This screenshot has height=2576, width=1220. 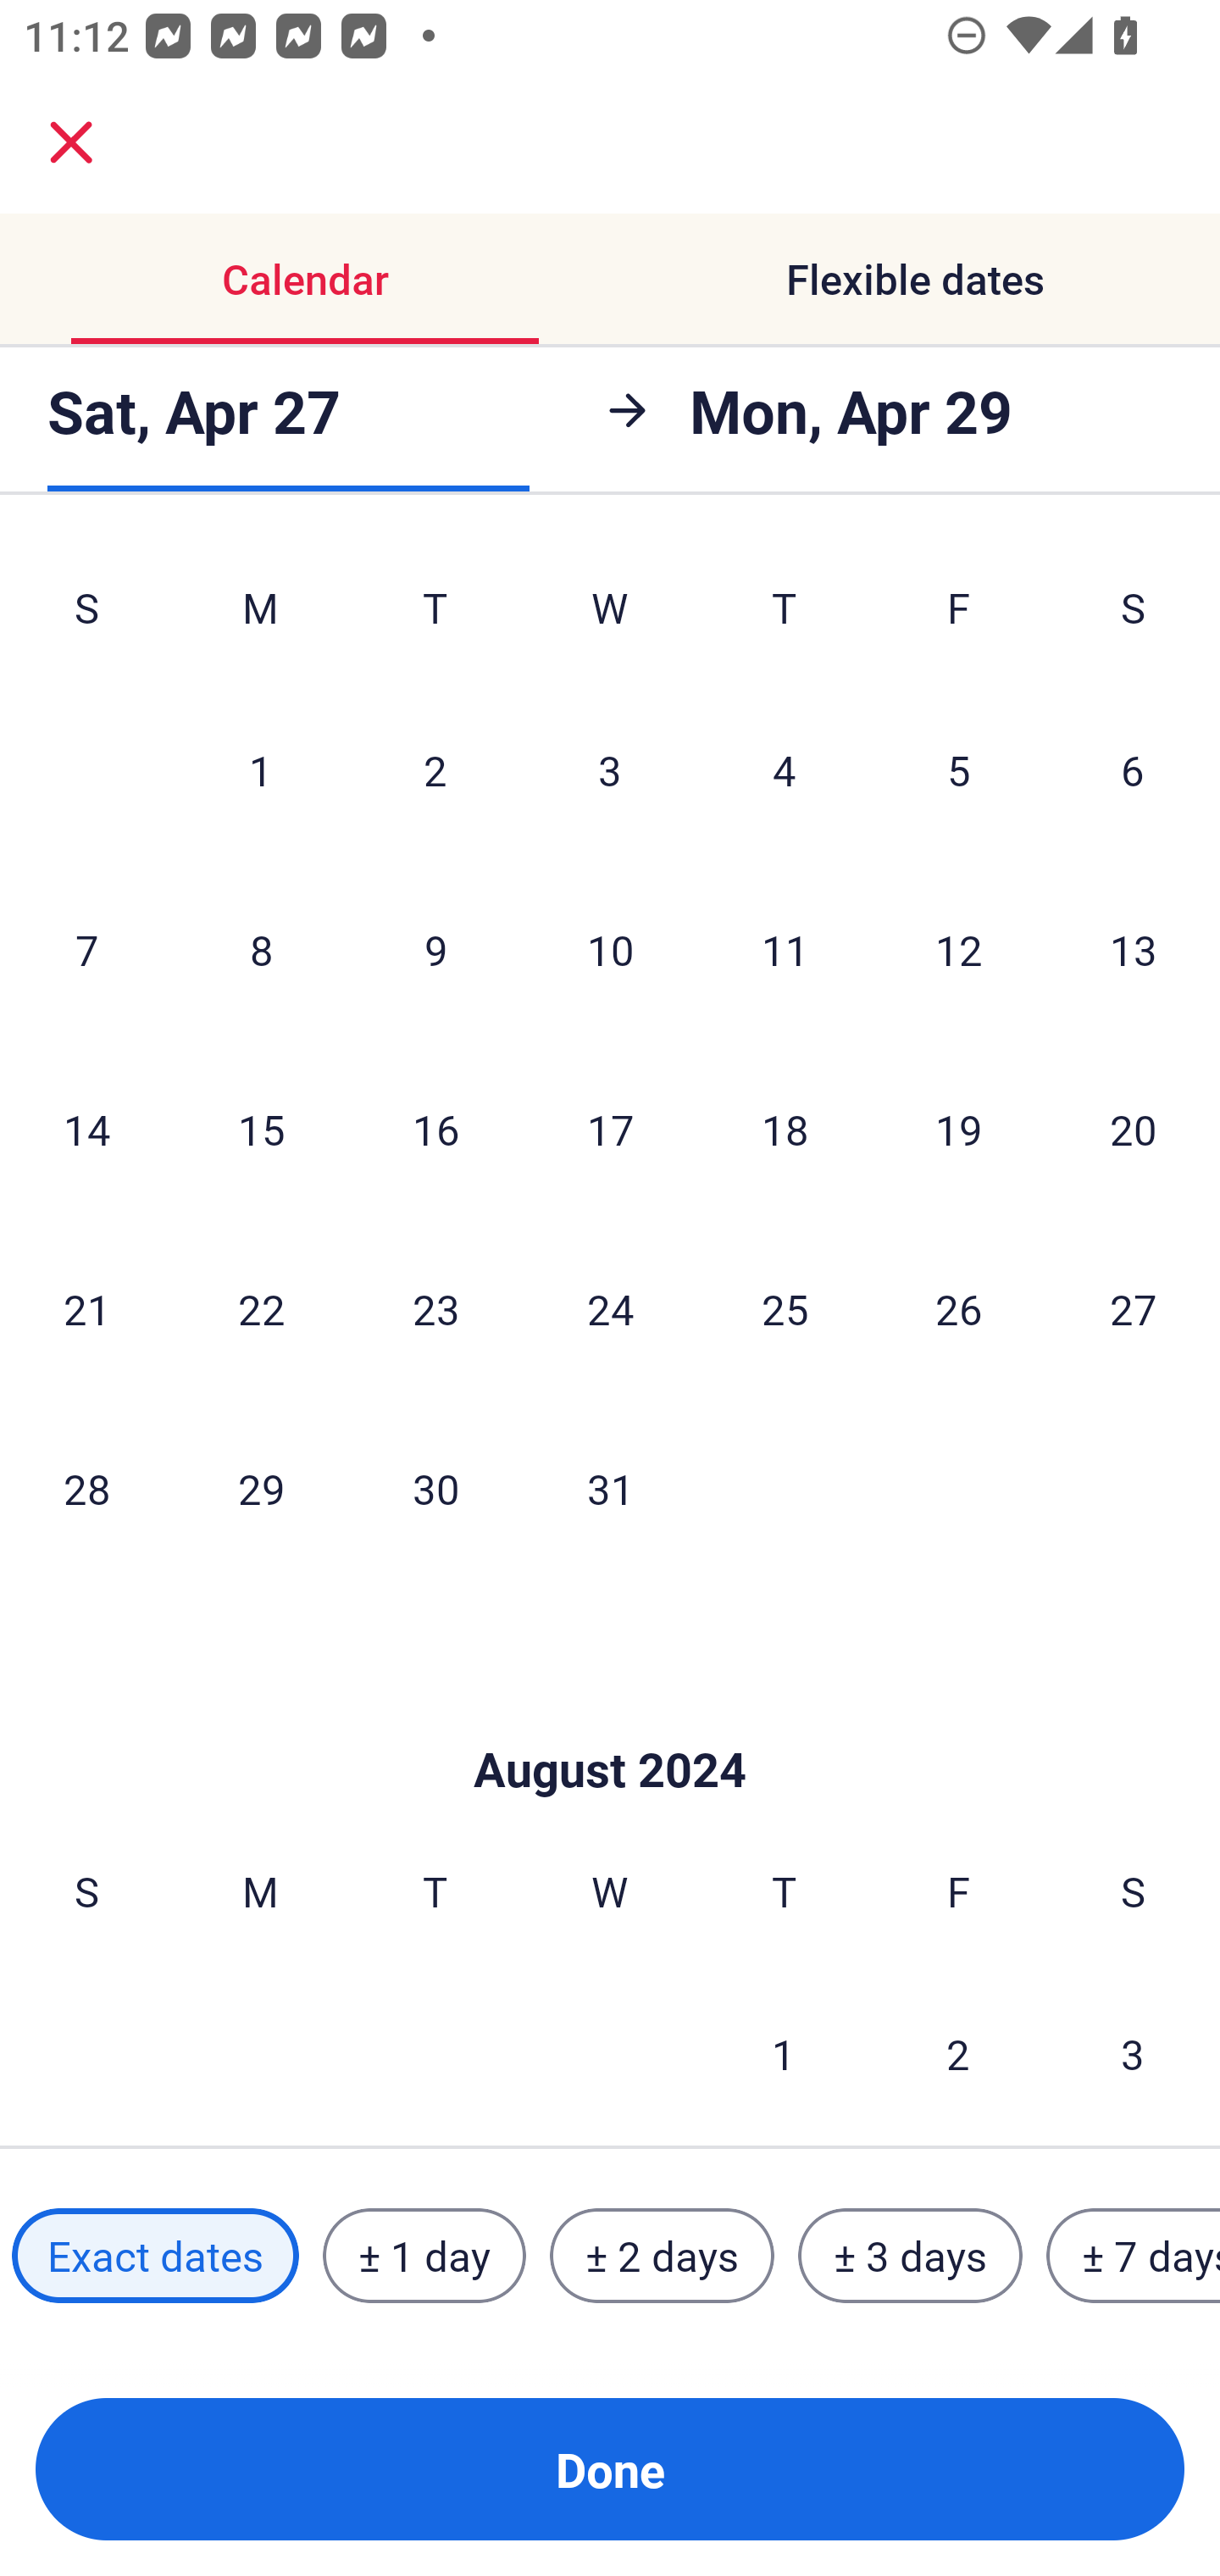 What do you see at coordinates (261, 1488) in the screenshot?
I see `29 Monday, July 29, 2024` at bounding box center [261, 1488].